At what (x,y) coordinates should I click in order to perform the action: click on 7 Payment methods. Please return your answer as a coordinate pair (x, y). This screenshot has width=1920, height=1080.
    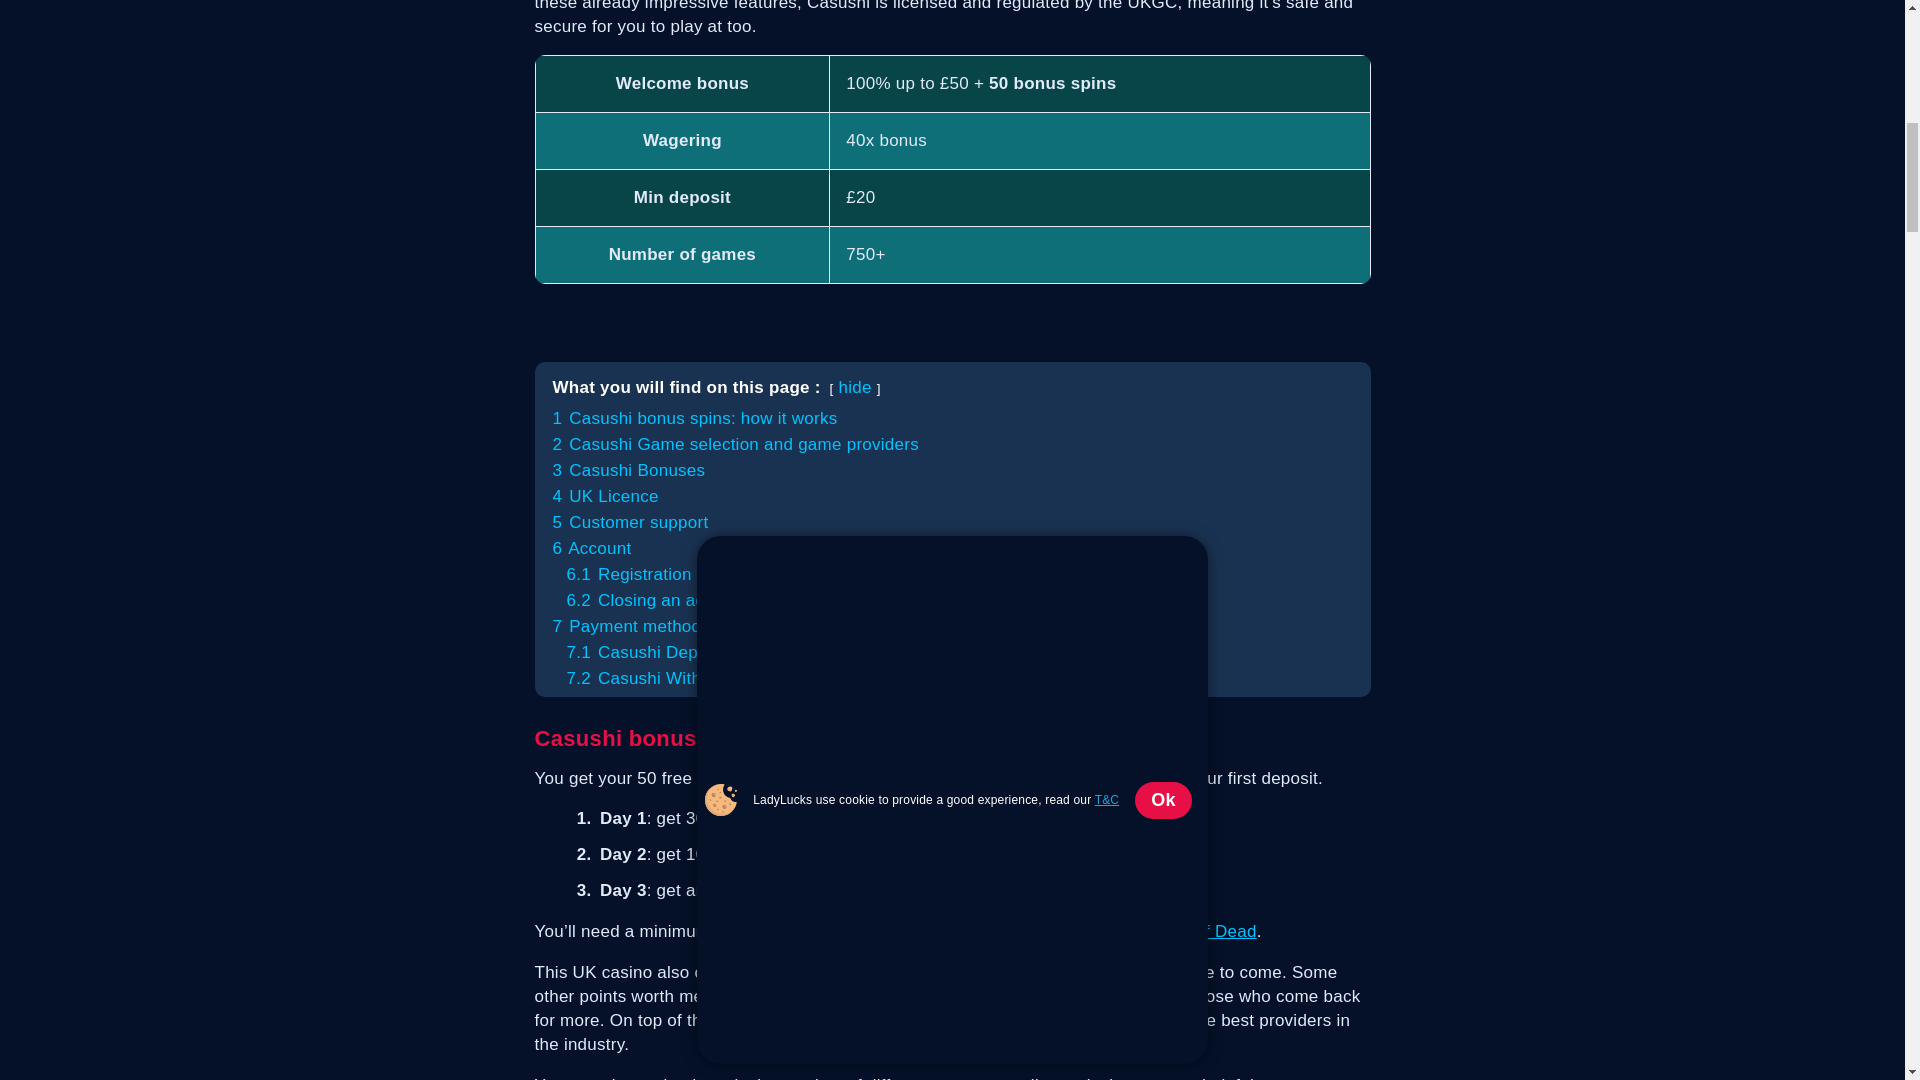
    Looking at the image, I should click on (631, 626).